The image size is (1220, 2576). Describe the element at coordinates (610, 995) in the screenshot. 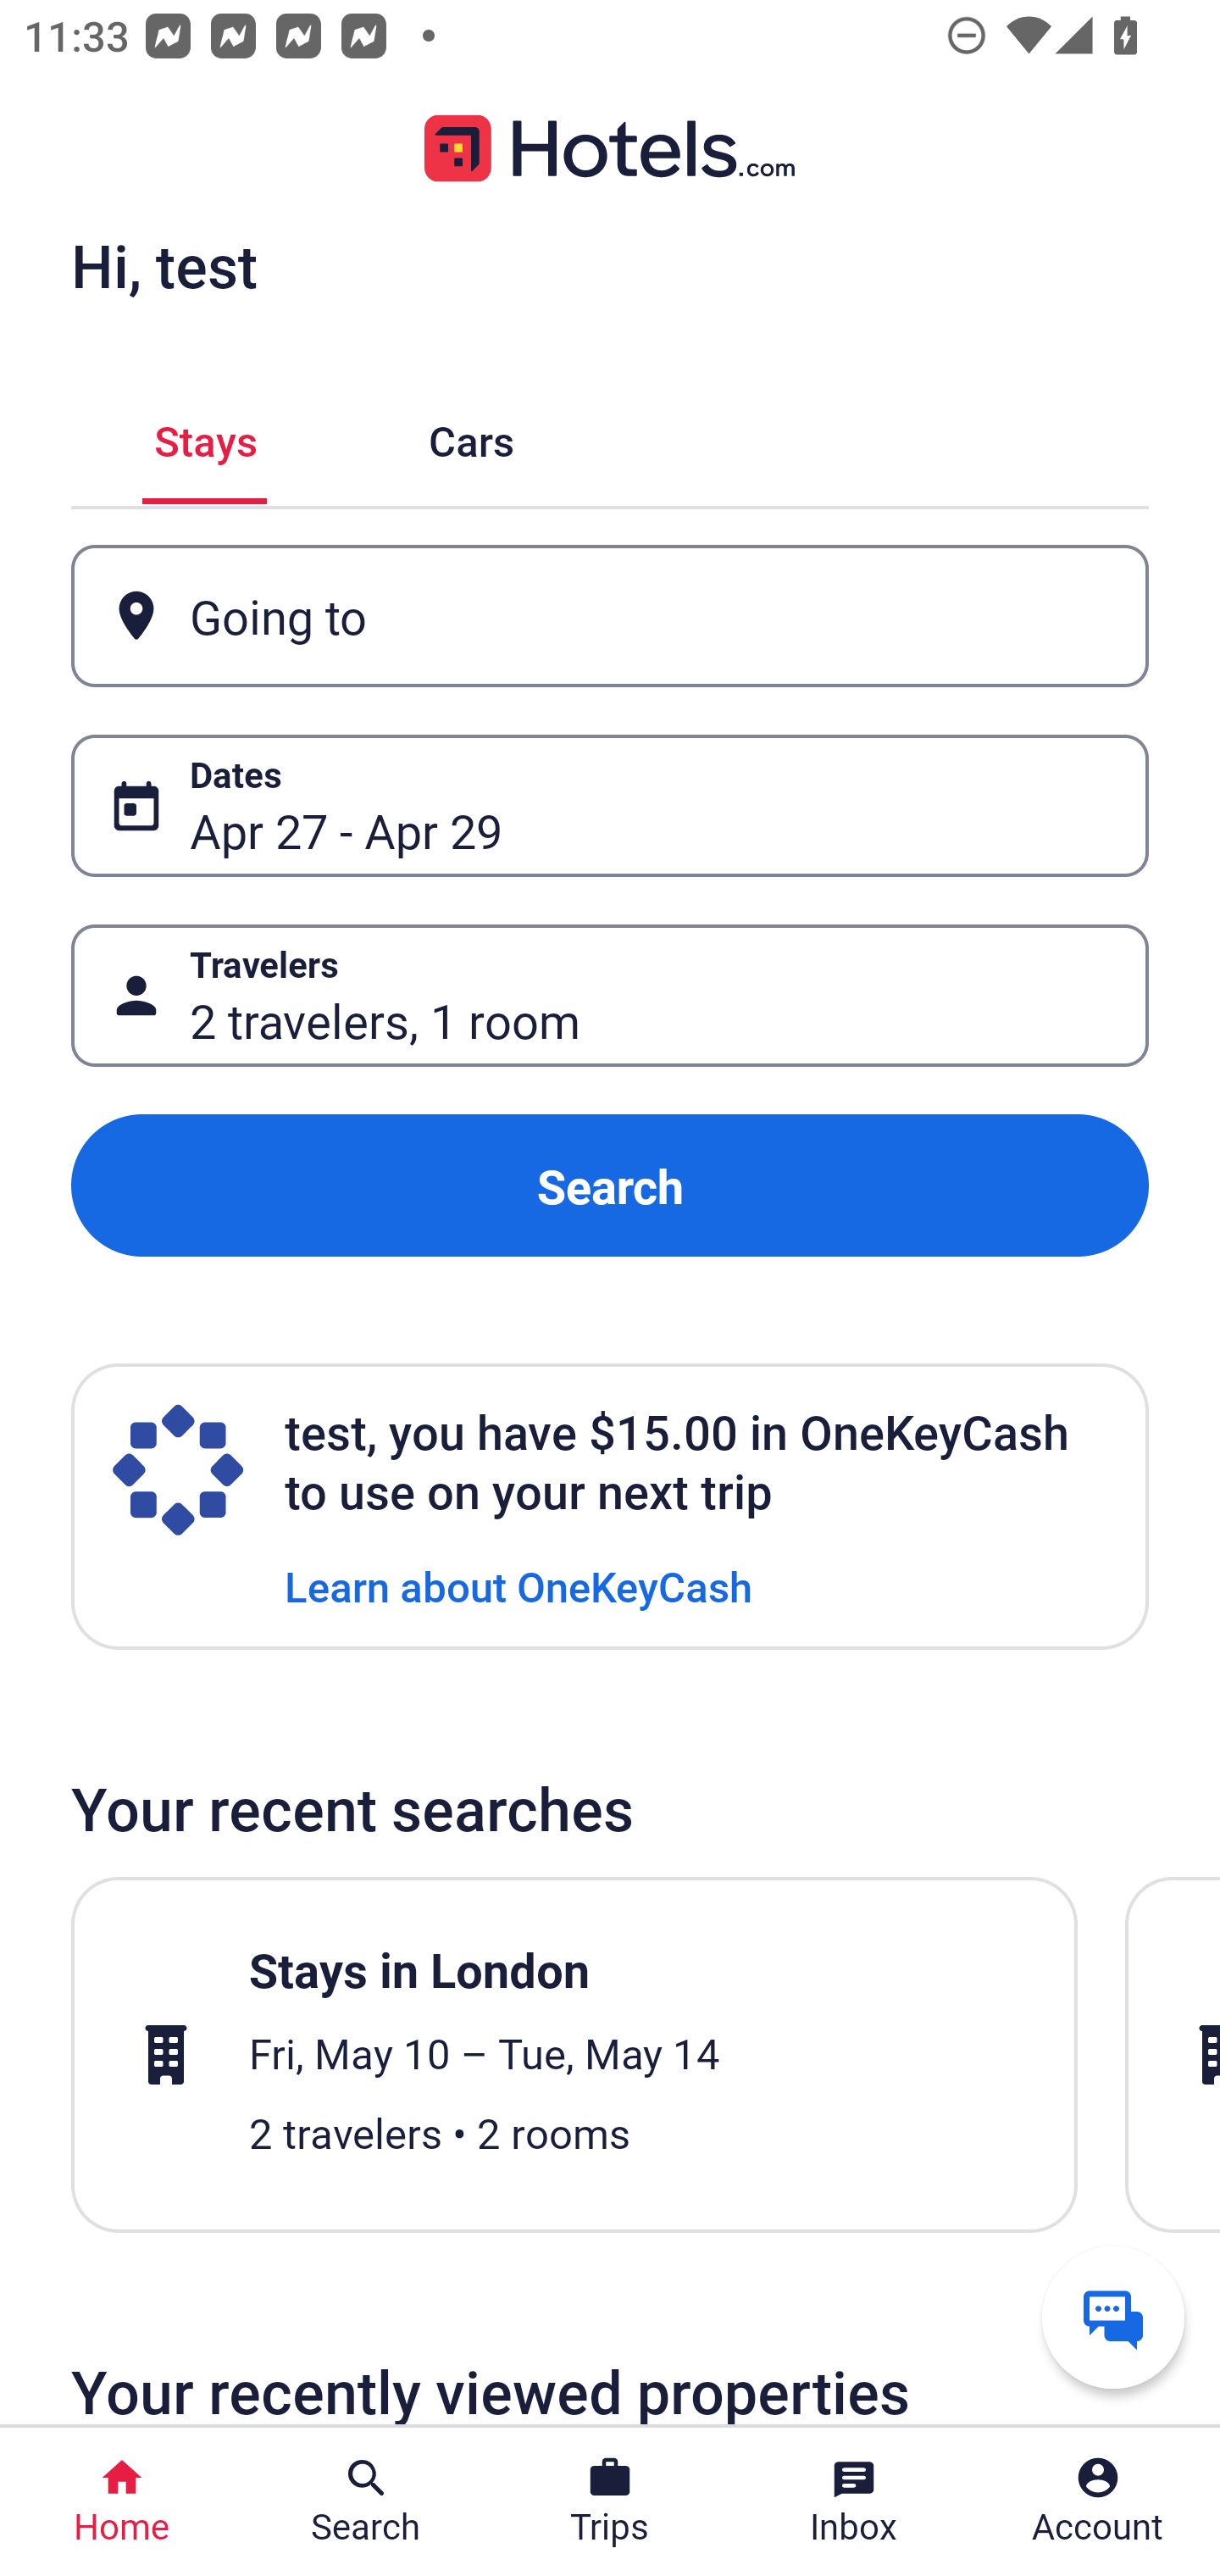

I see `Travelers Button 2 travelers, 1 room` at that location.